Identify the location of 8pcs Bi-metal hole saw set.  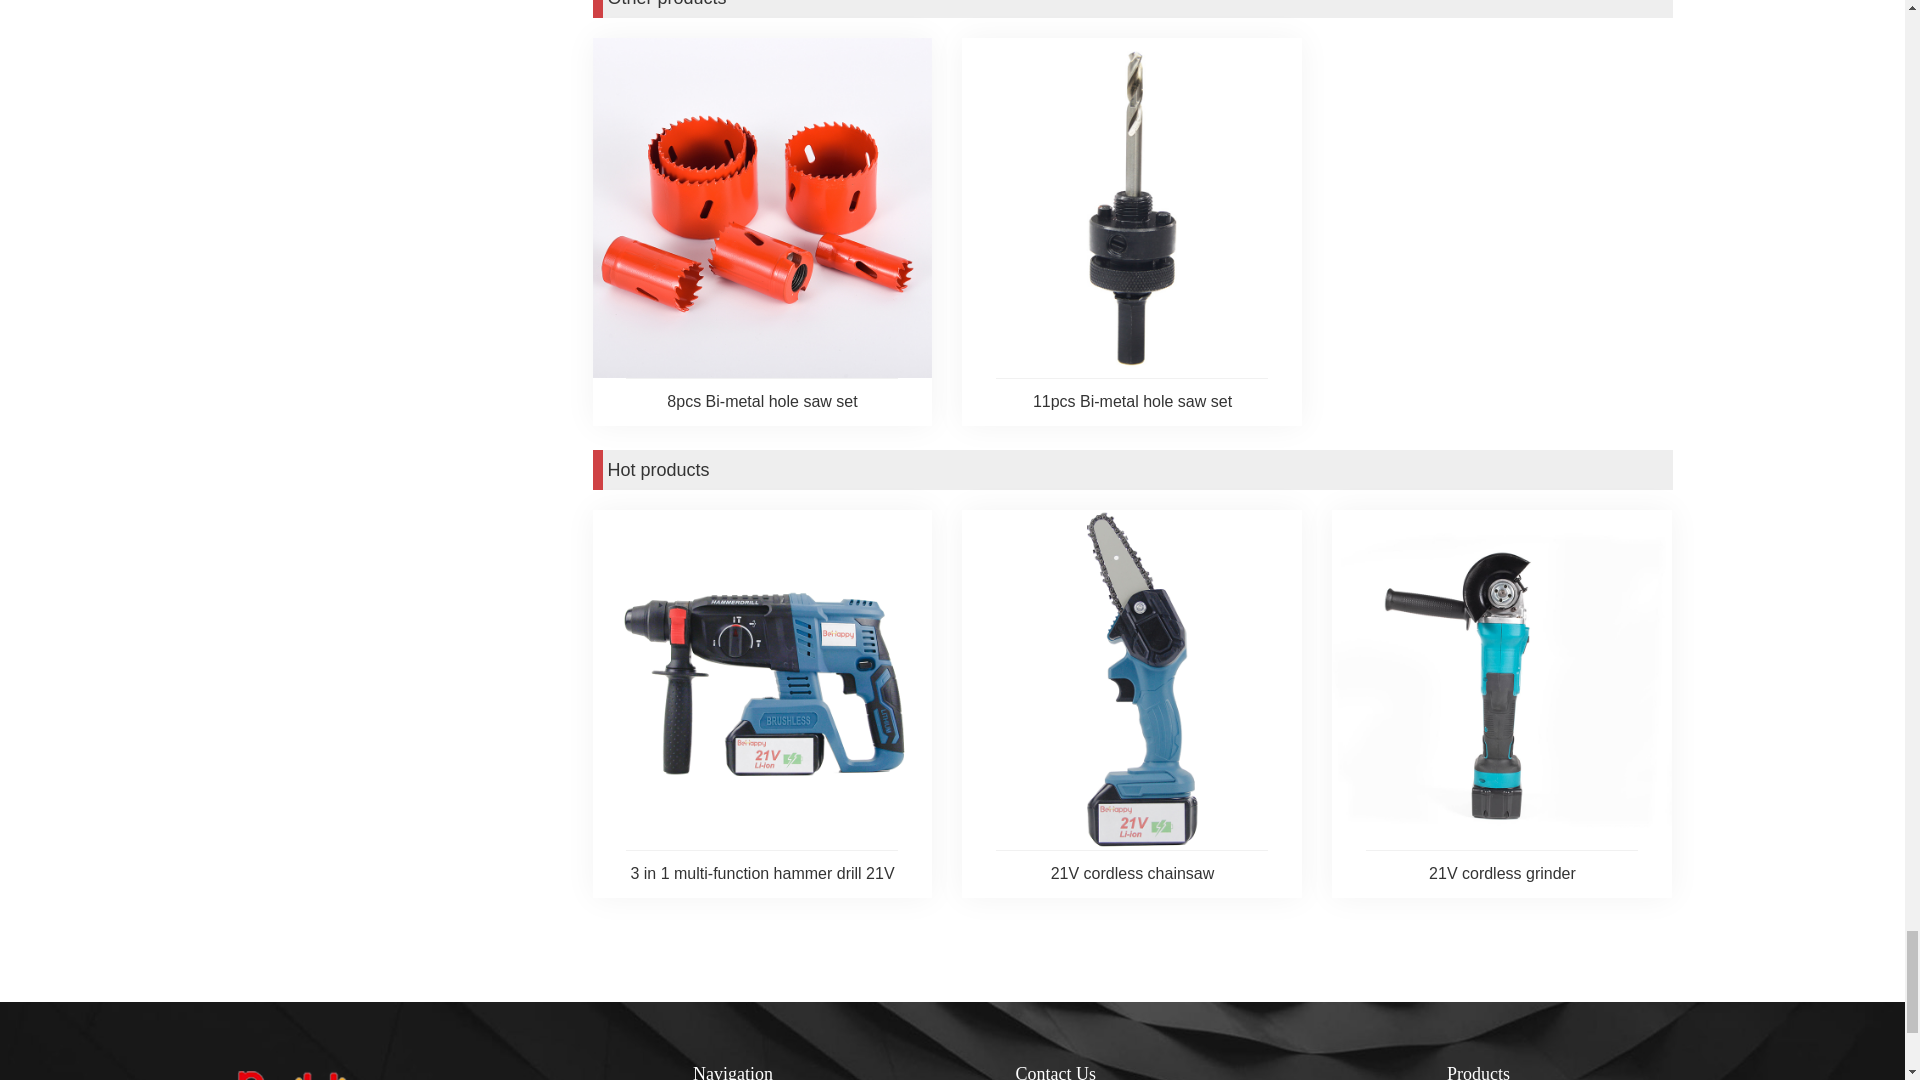
(762, 401).